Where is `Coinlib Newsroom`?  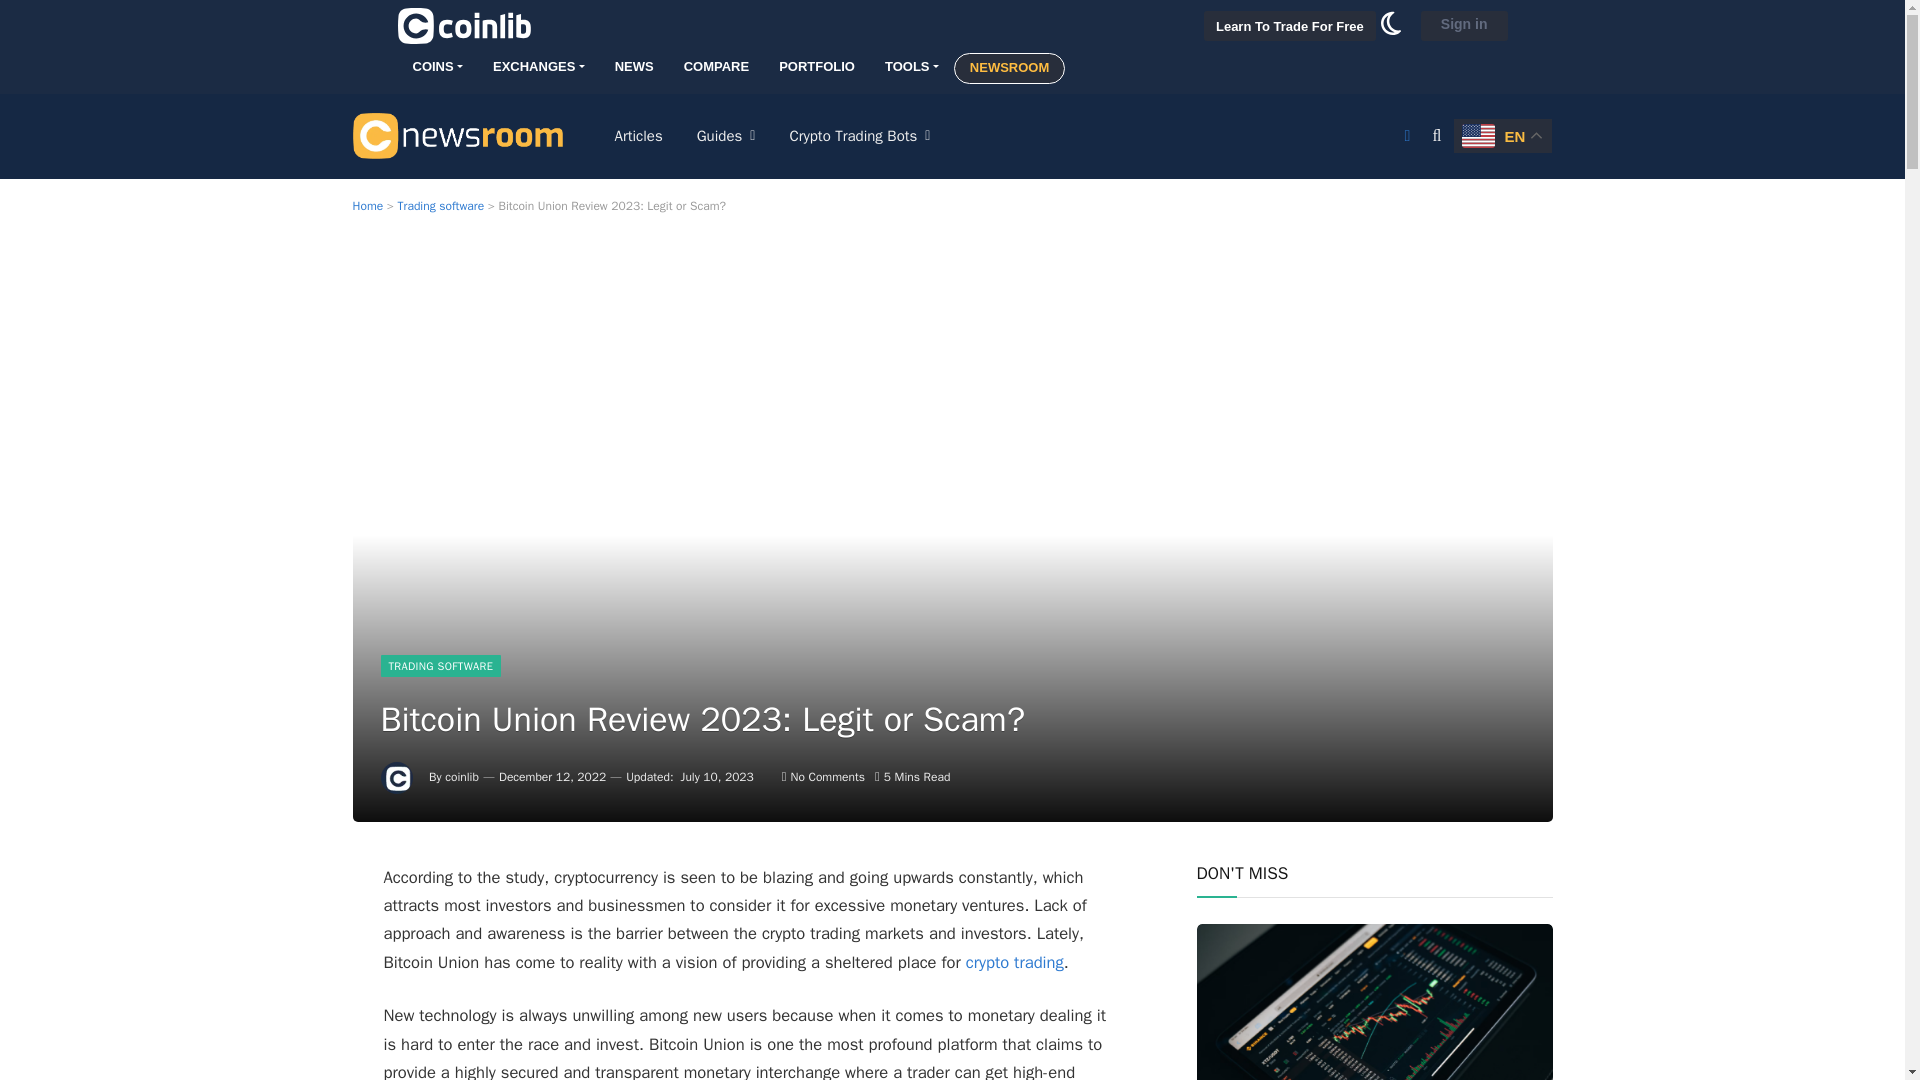
Coinlib Newsroom is located at coordinates (456, 135).